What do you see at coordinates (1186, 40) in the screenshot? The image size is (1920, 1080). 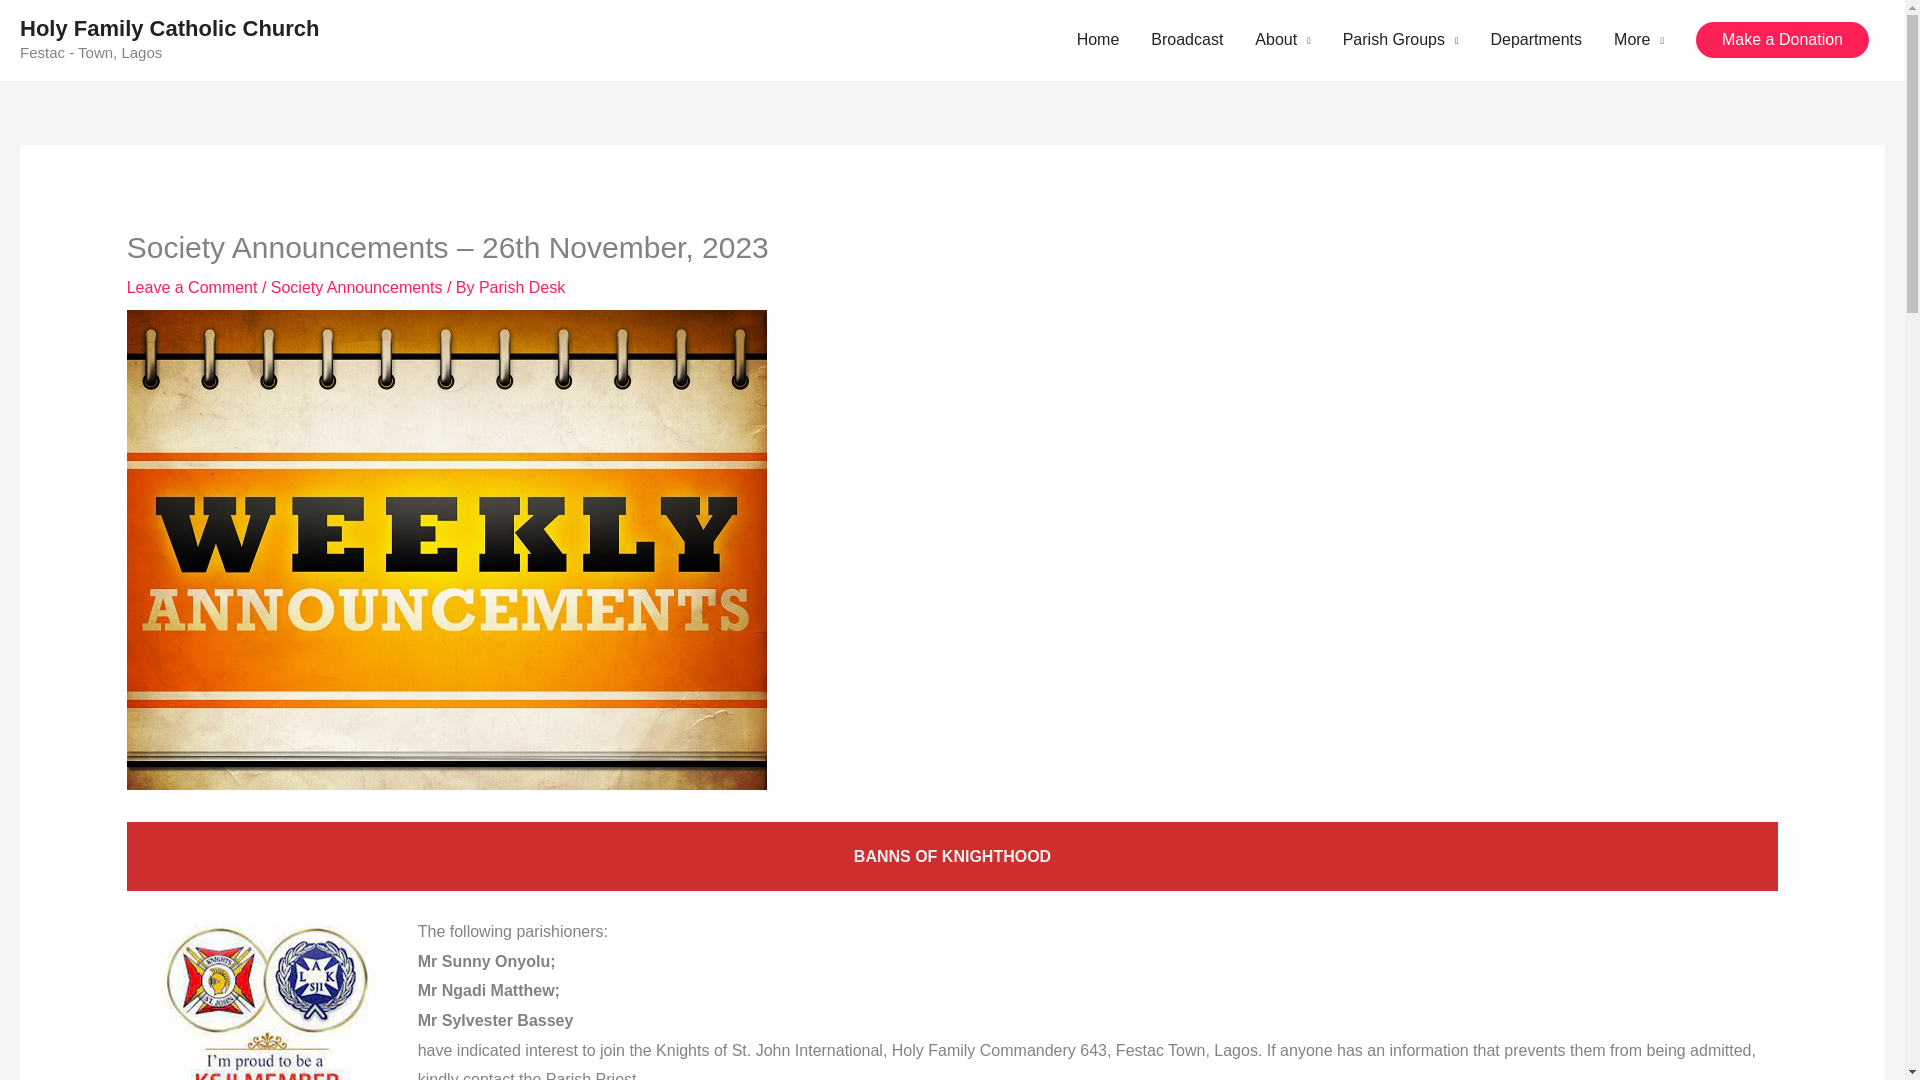 I see `Broadcast` at bounding box center [1186, 40].